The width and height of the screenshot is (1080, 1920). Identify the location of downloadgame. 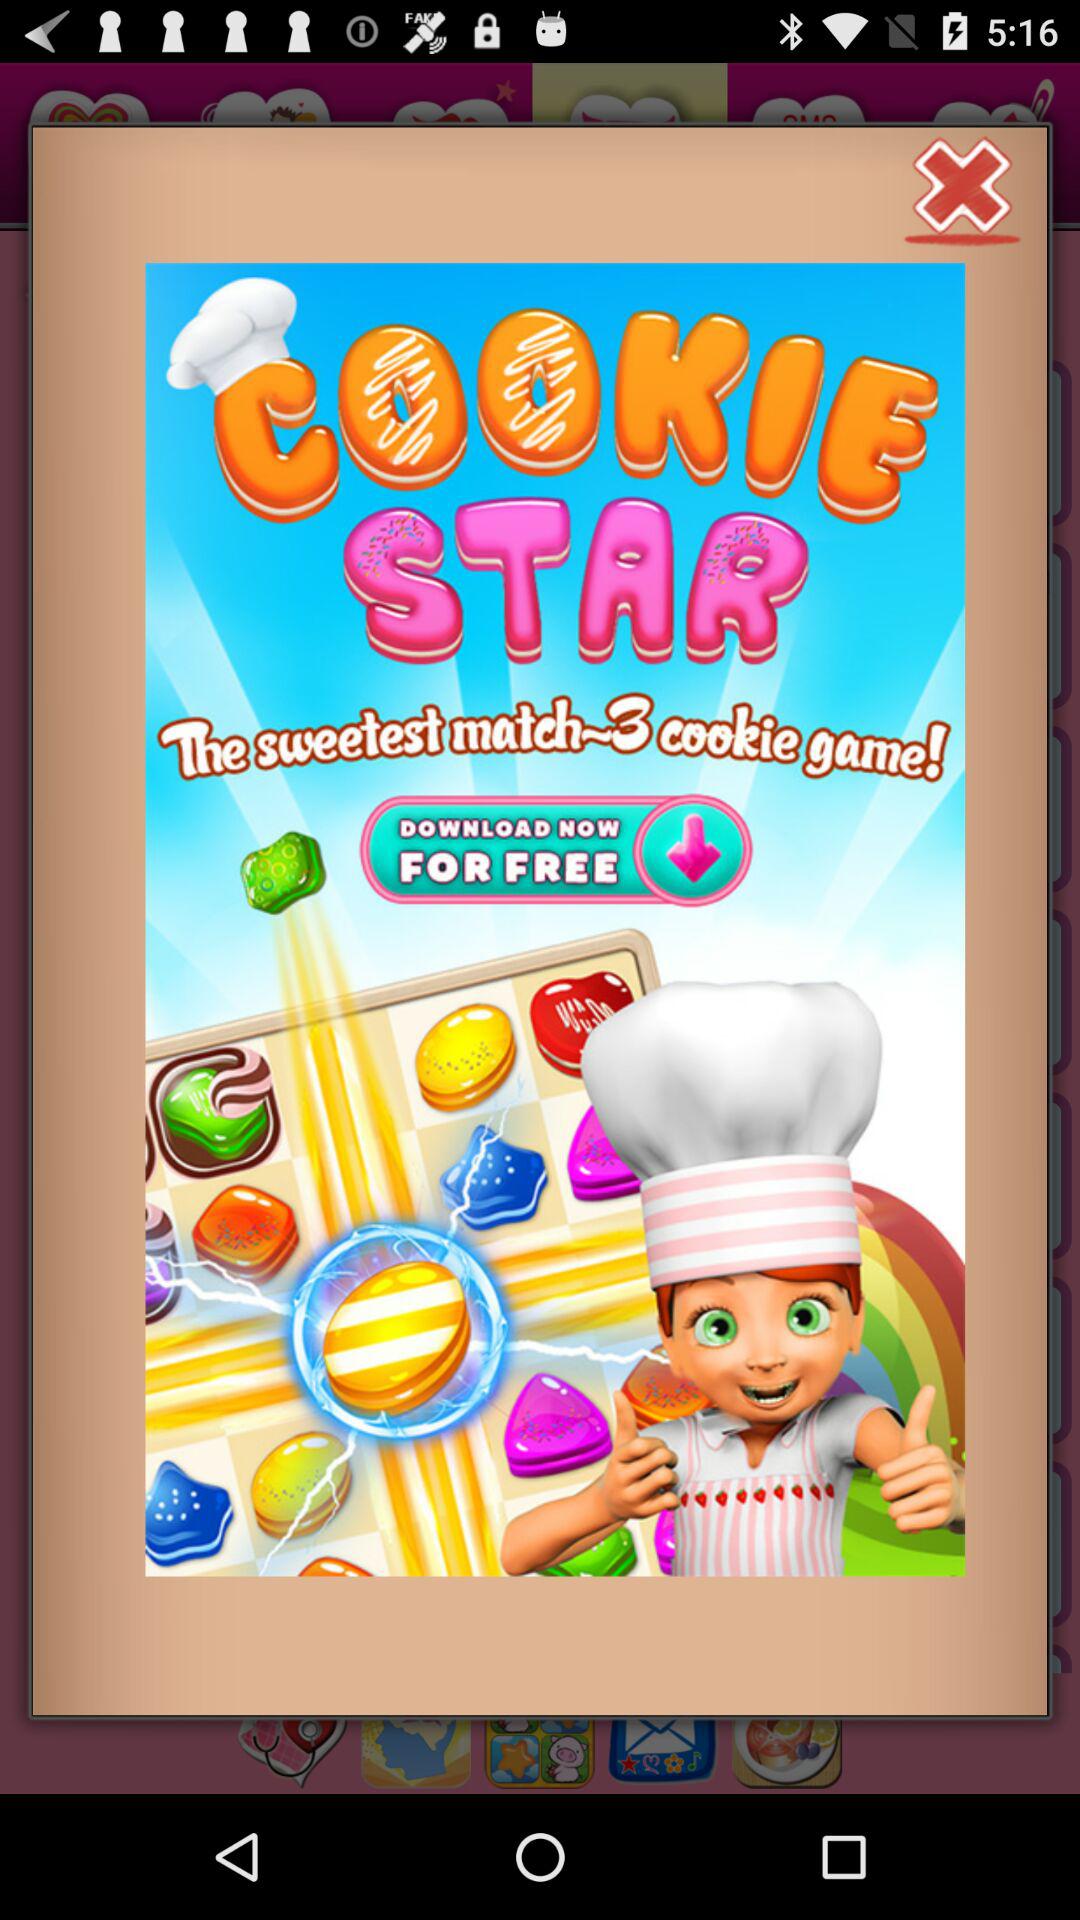
(555, 920).